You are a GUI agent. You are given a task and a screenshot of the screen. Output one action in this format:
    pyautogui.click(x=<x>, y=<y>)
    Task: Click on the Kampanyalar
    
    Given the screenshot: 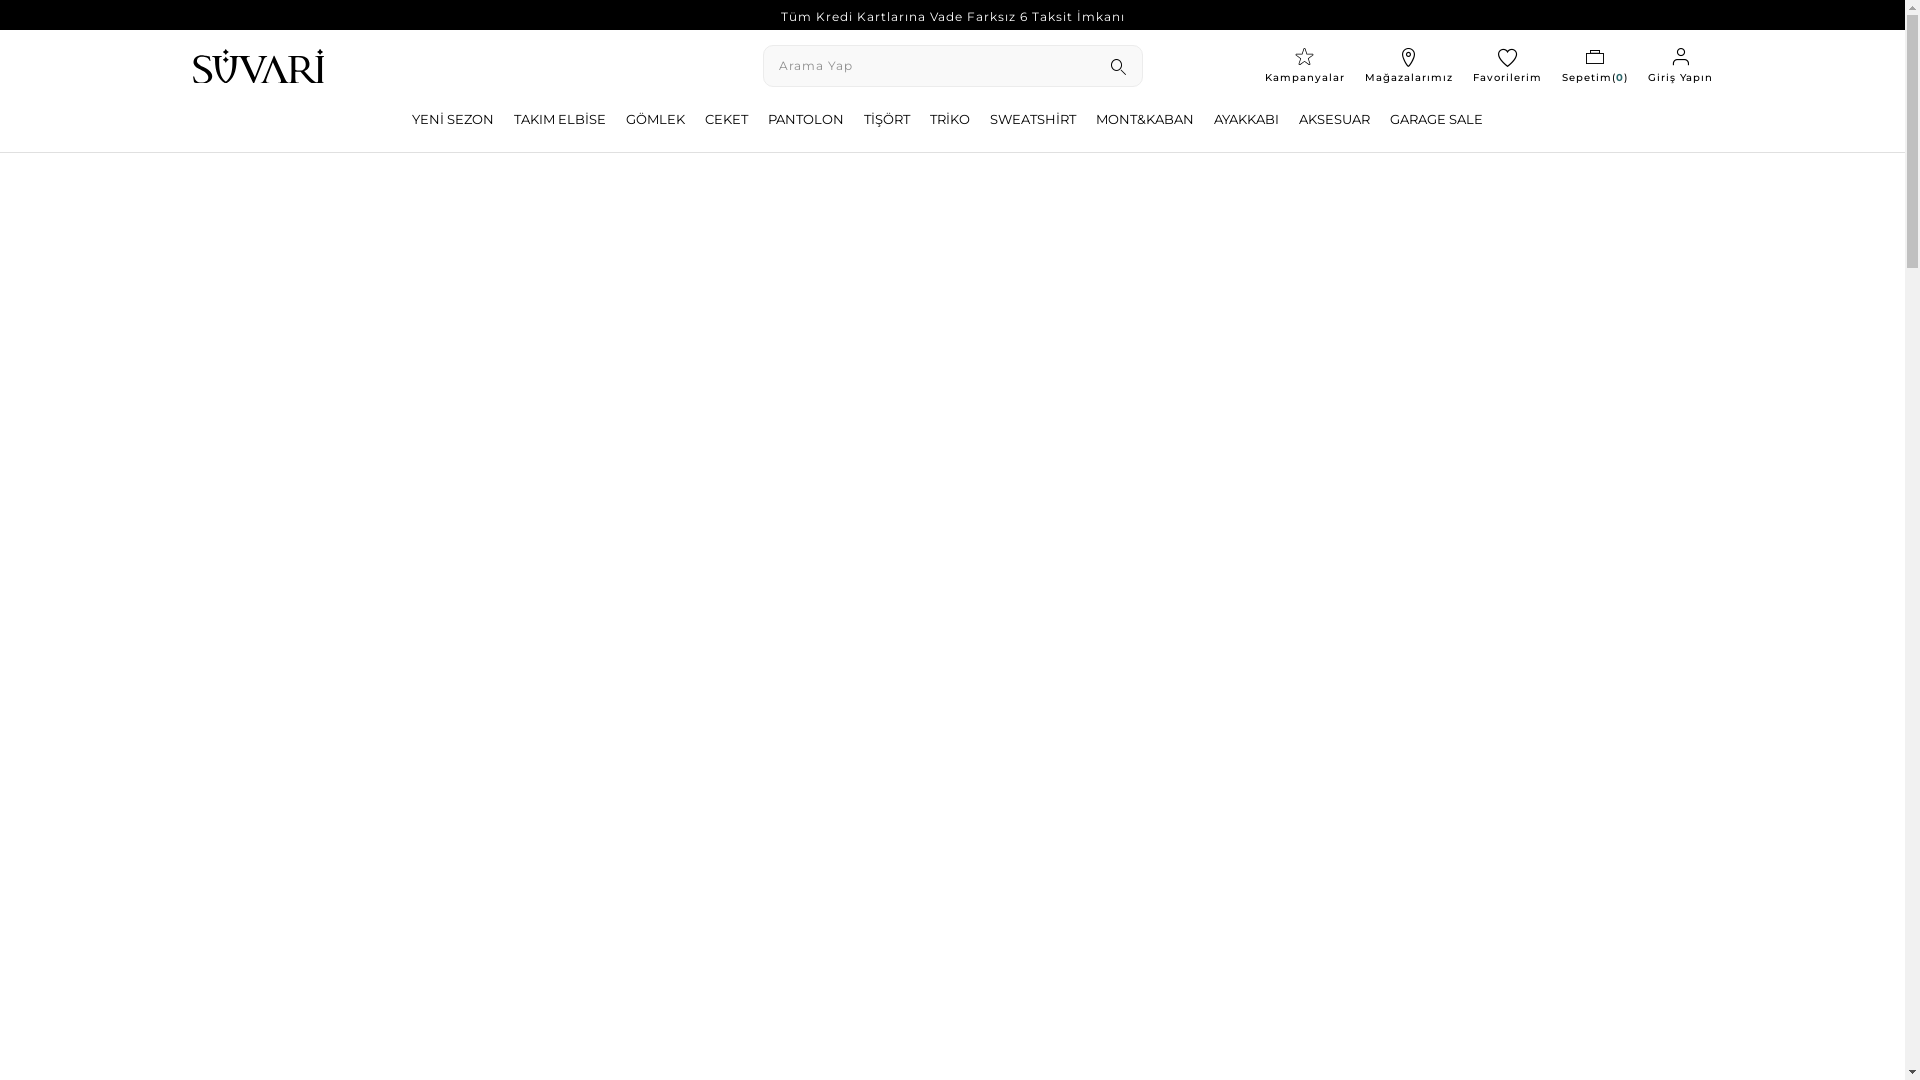 What is the action you would take?
    pyautogui.click(x=1304, y=66)
    